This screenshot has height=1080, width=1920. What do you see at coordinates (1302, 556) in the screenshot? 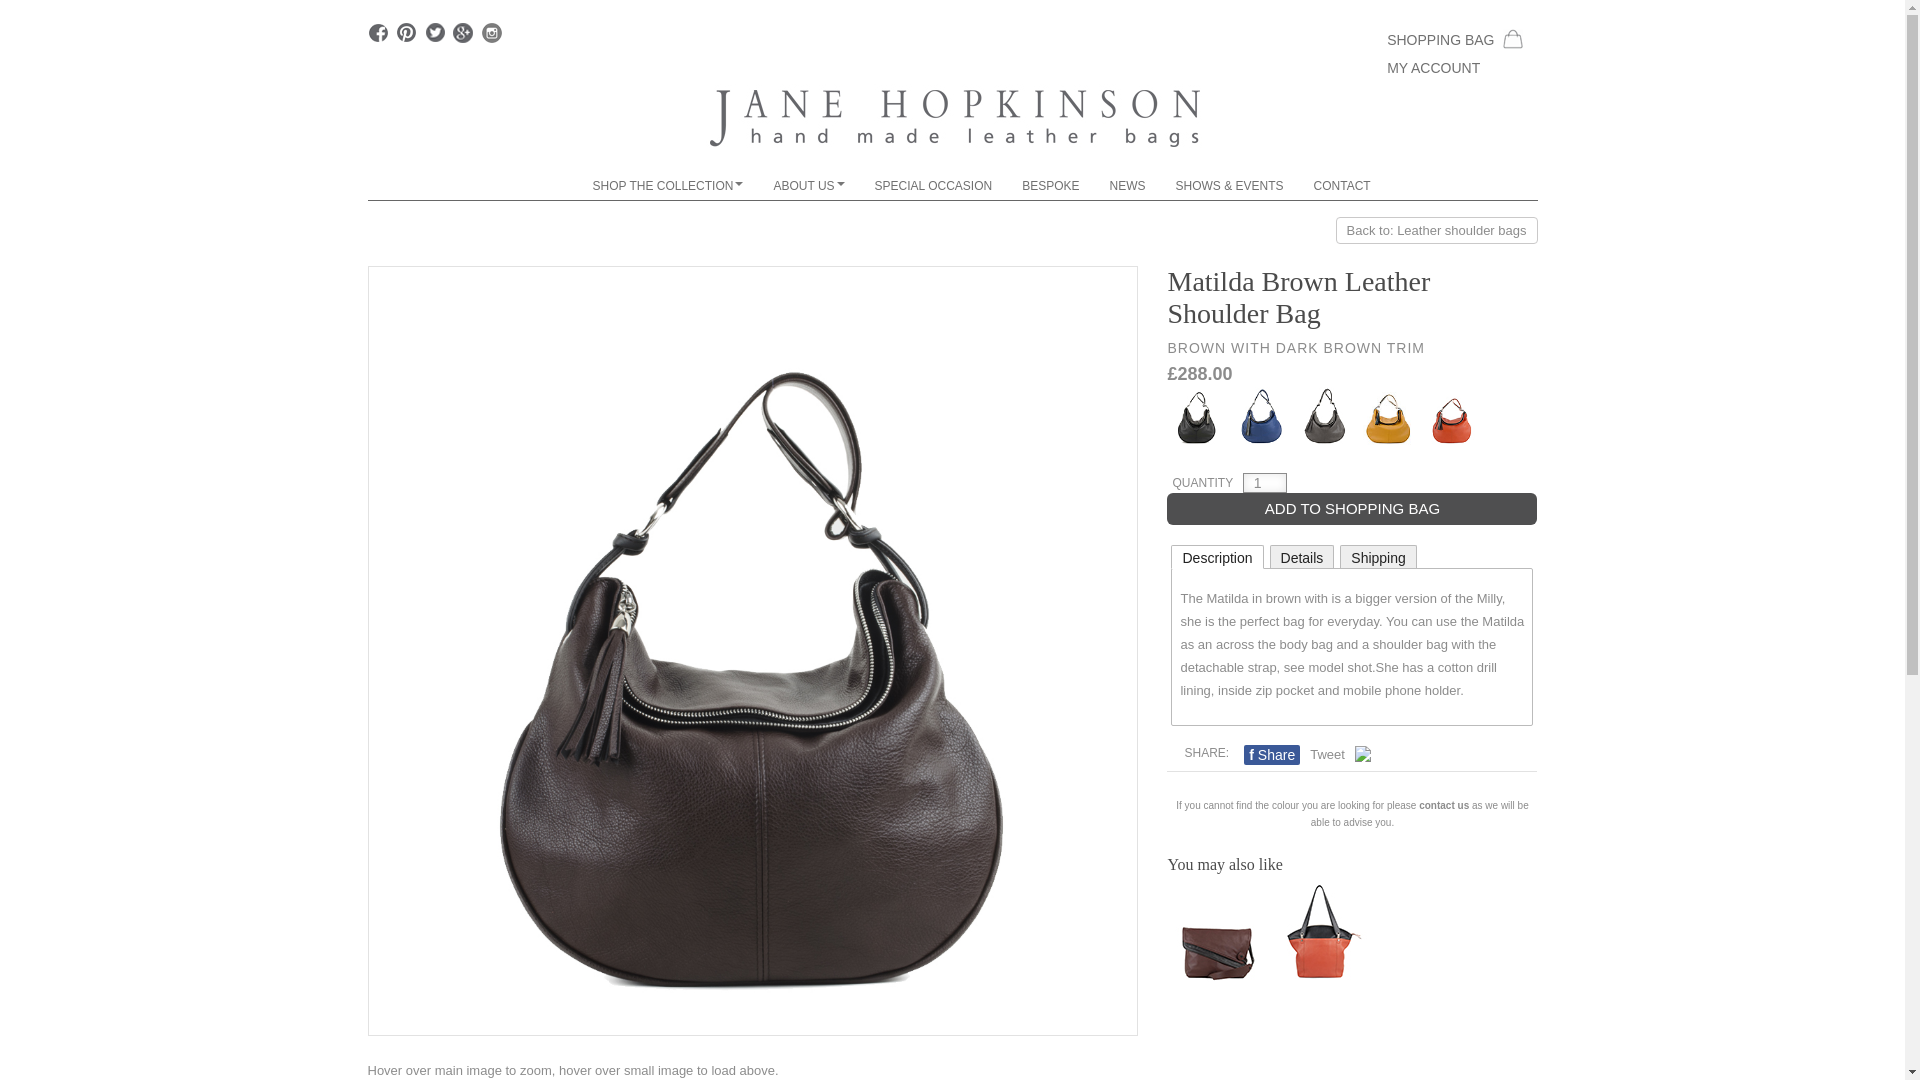
I see `Details` at bounding box center [1302, 556].